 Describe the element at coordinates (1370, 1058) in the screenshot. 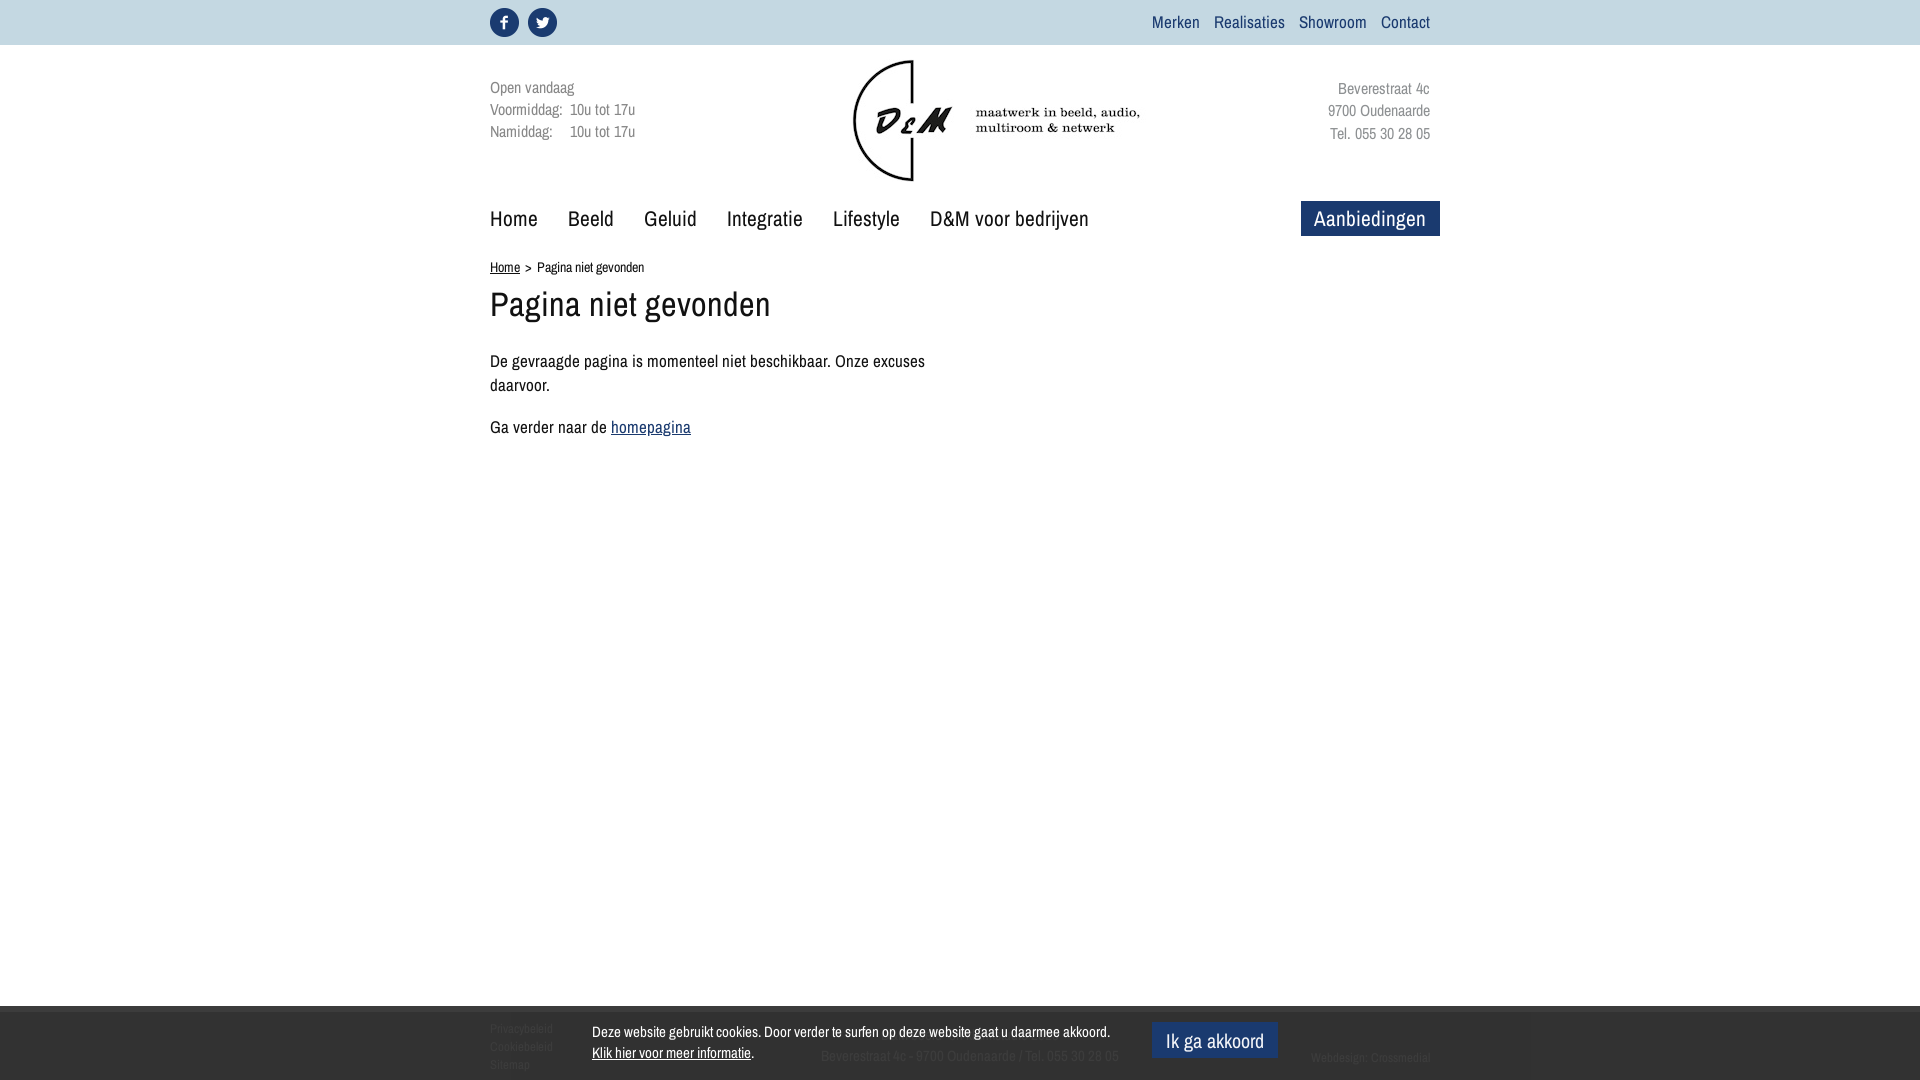

I see `Webdesign: Crossmedial` at that location.